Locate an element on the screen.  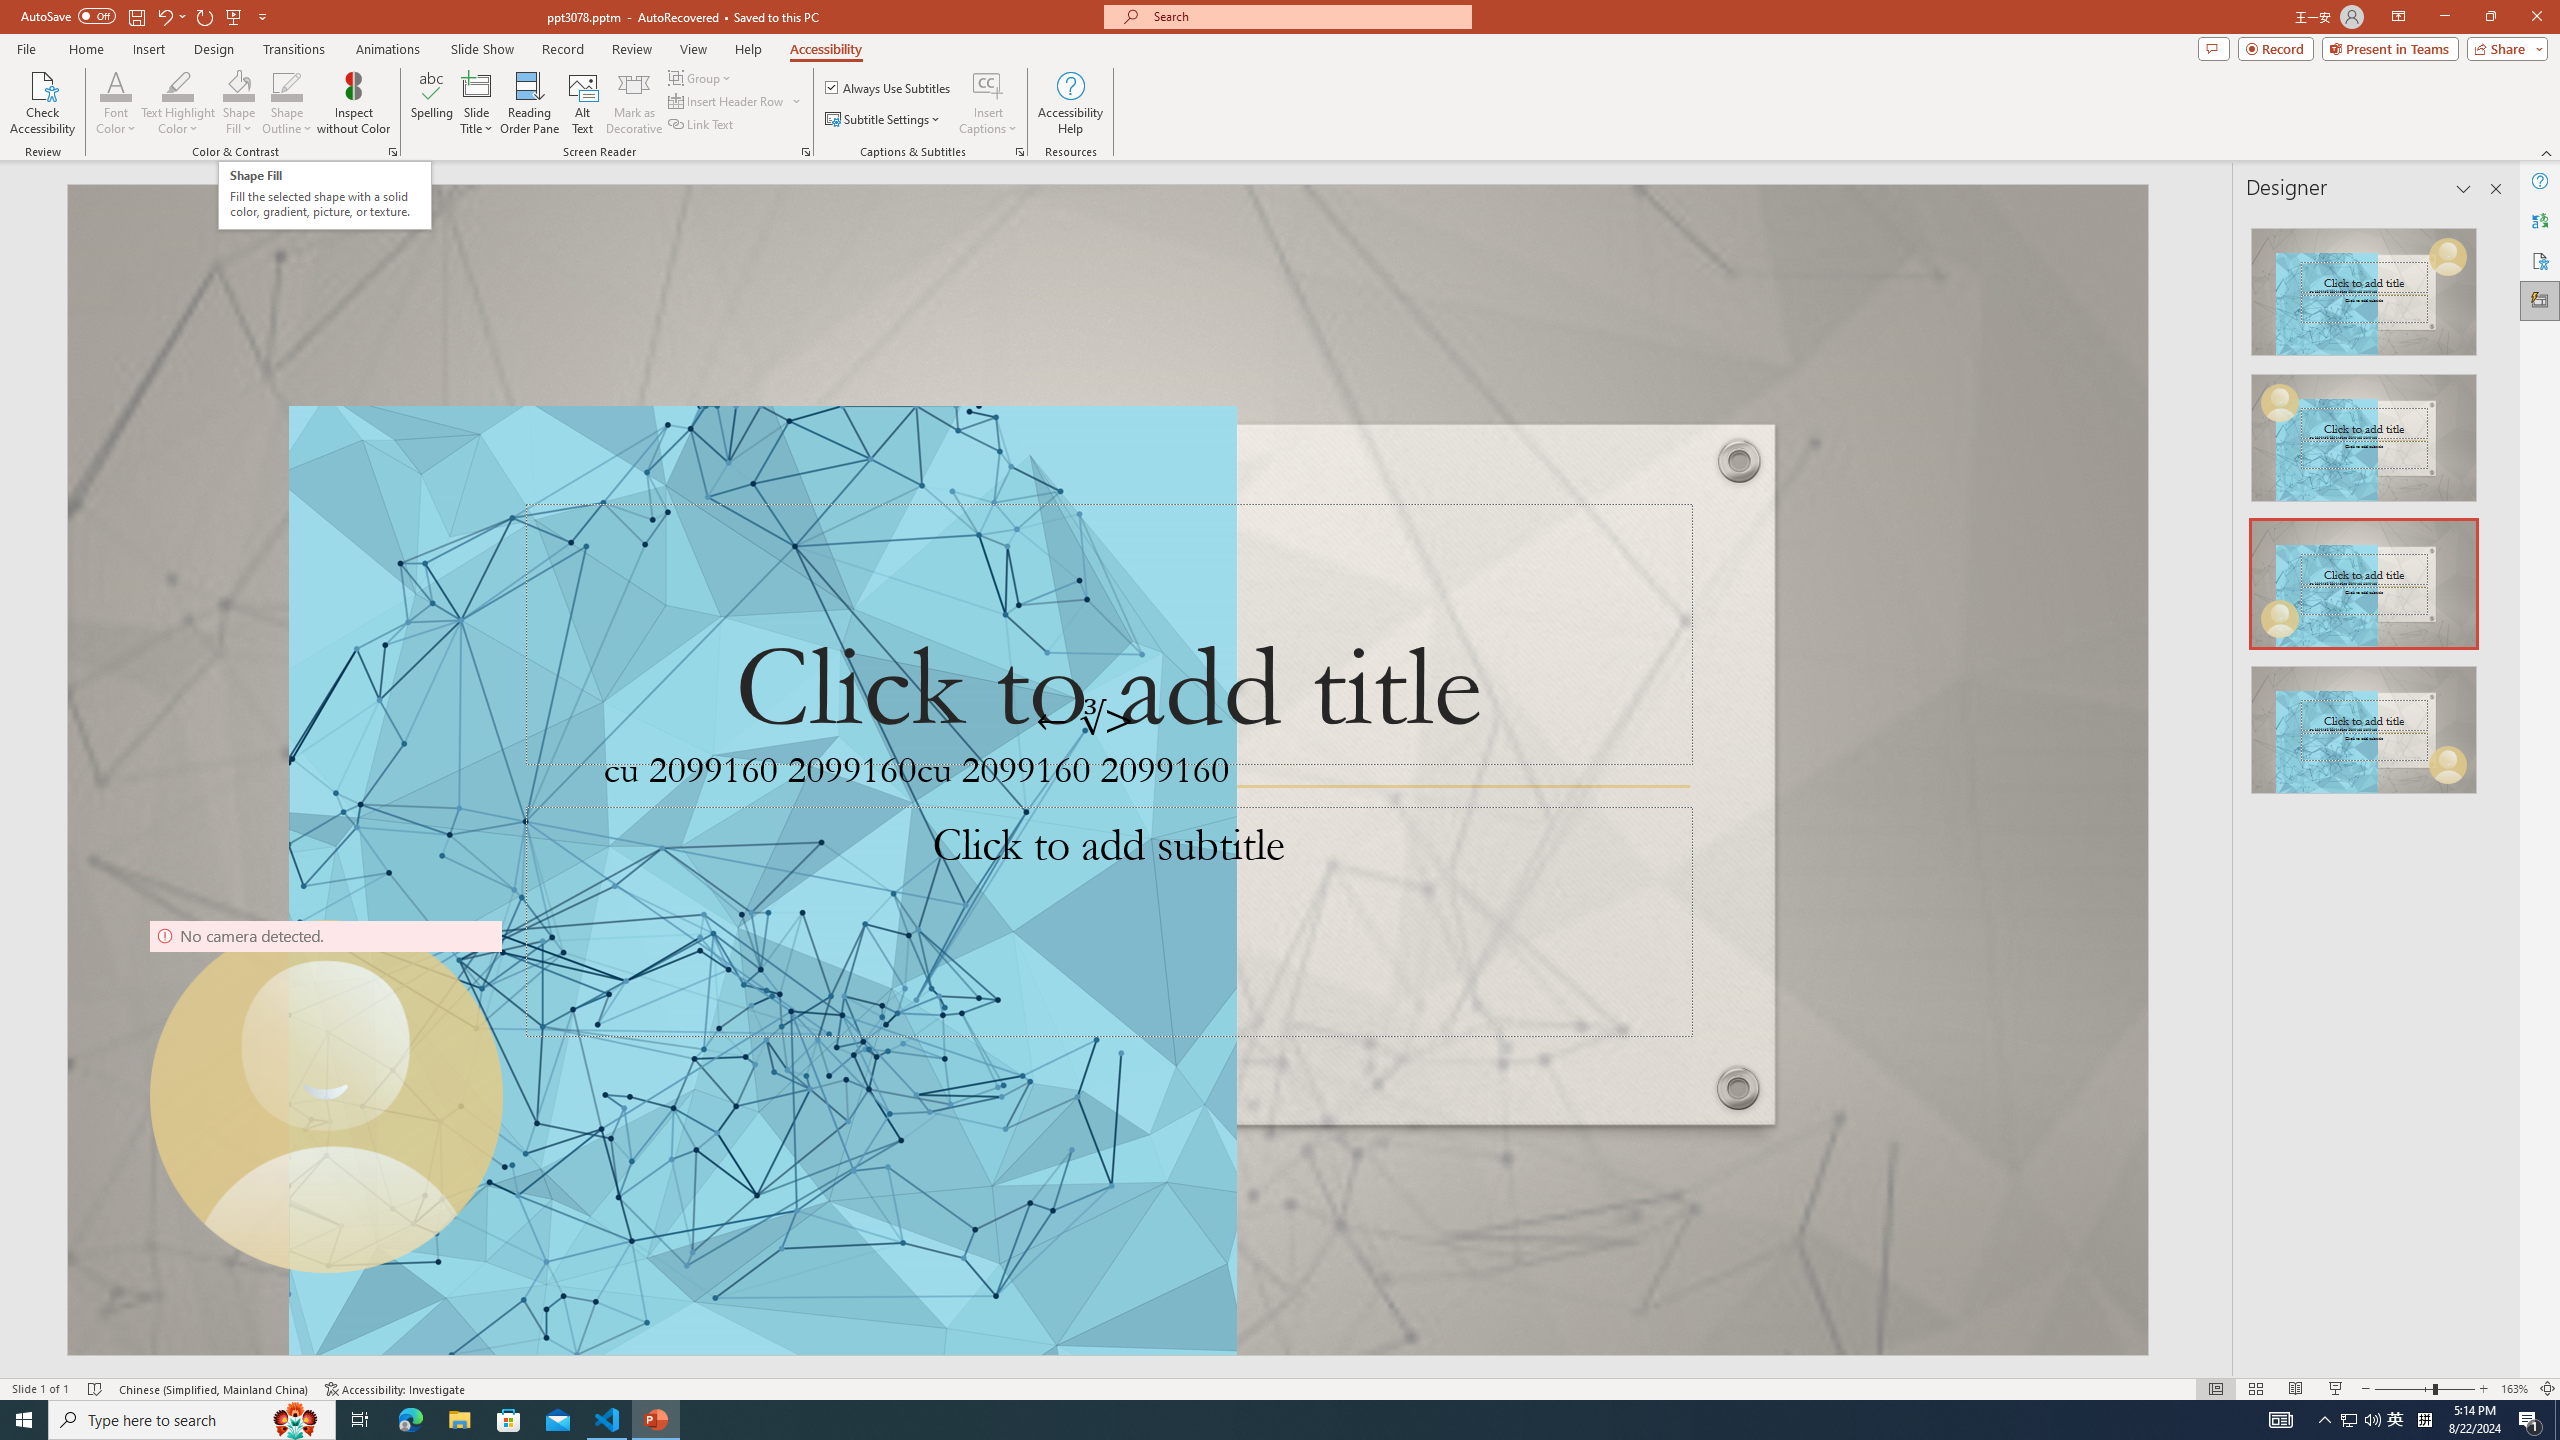
Link Text is located at coordinates (702, 124).